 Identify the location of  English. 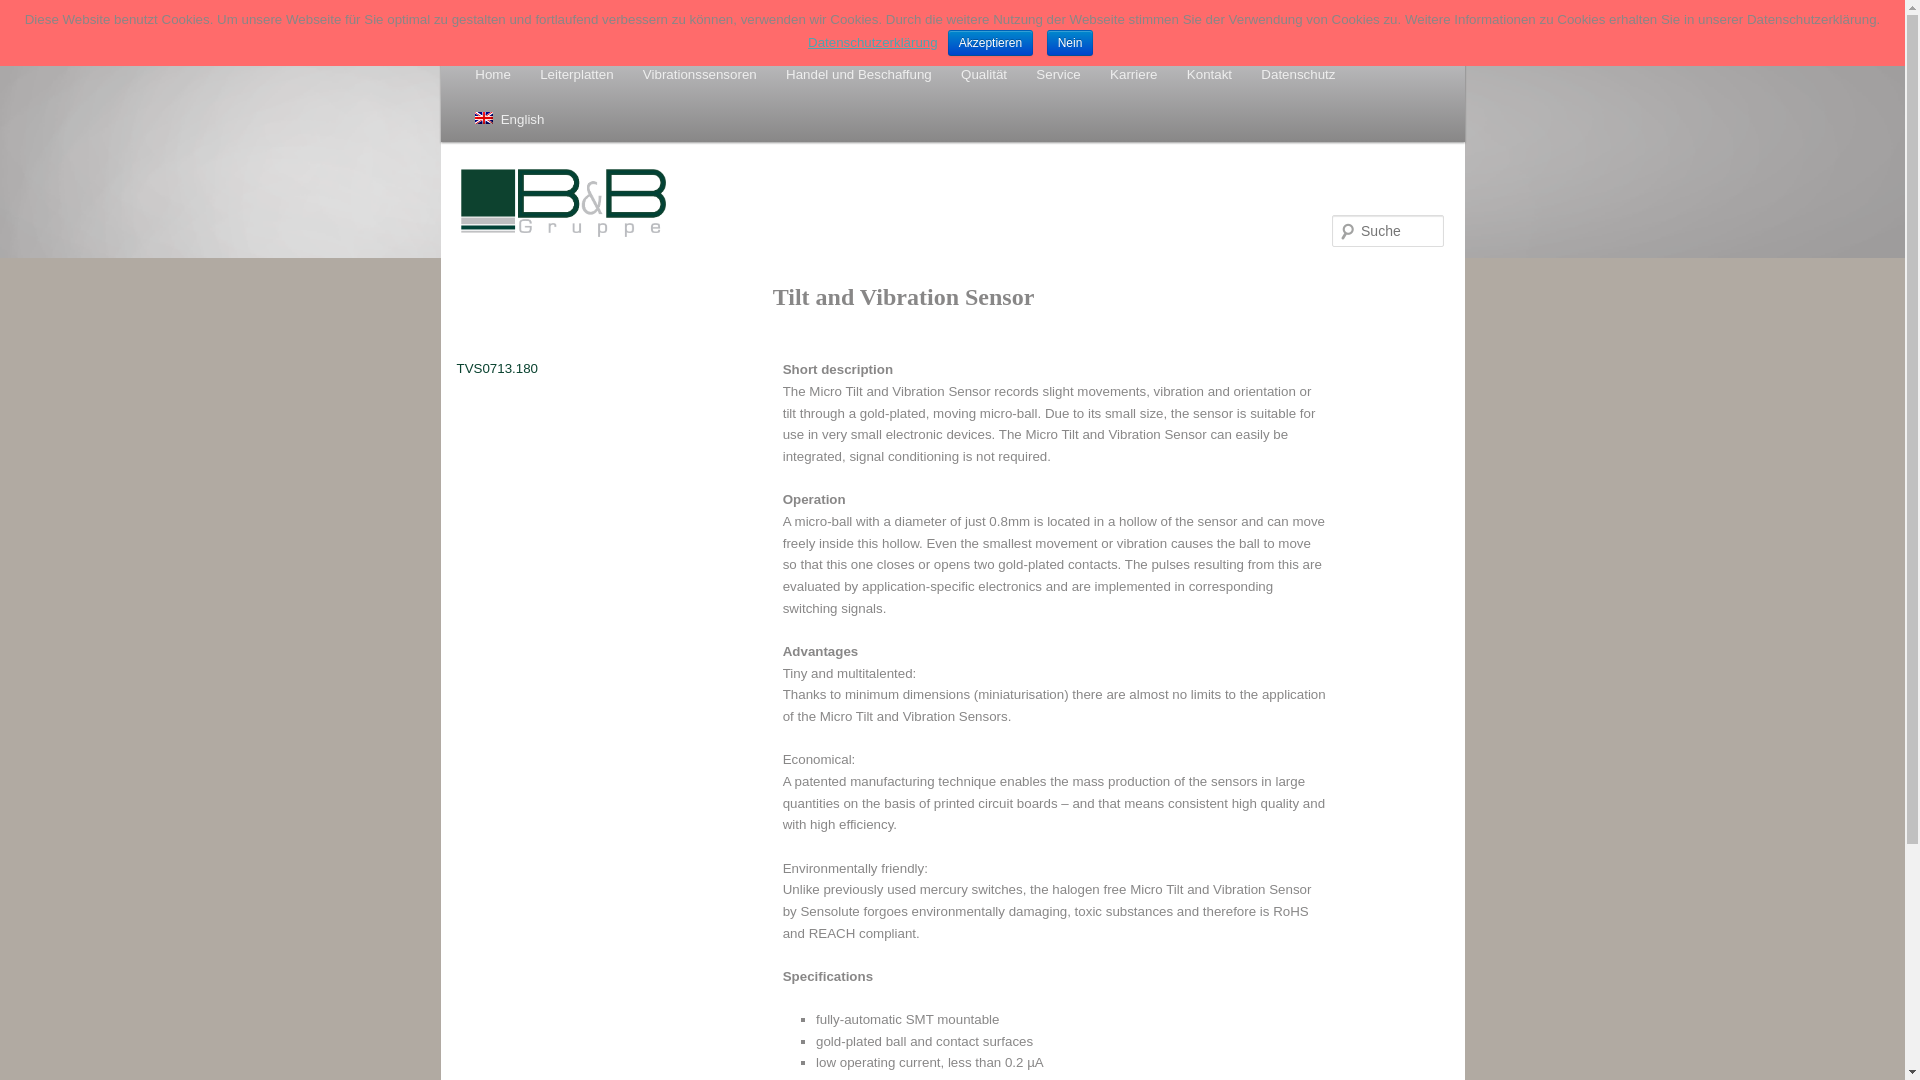
(509, 120).